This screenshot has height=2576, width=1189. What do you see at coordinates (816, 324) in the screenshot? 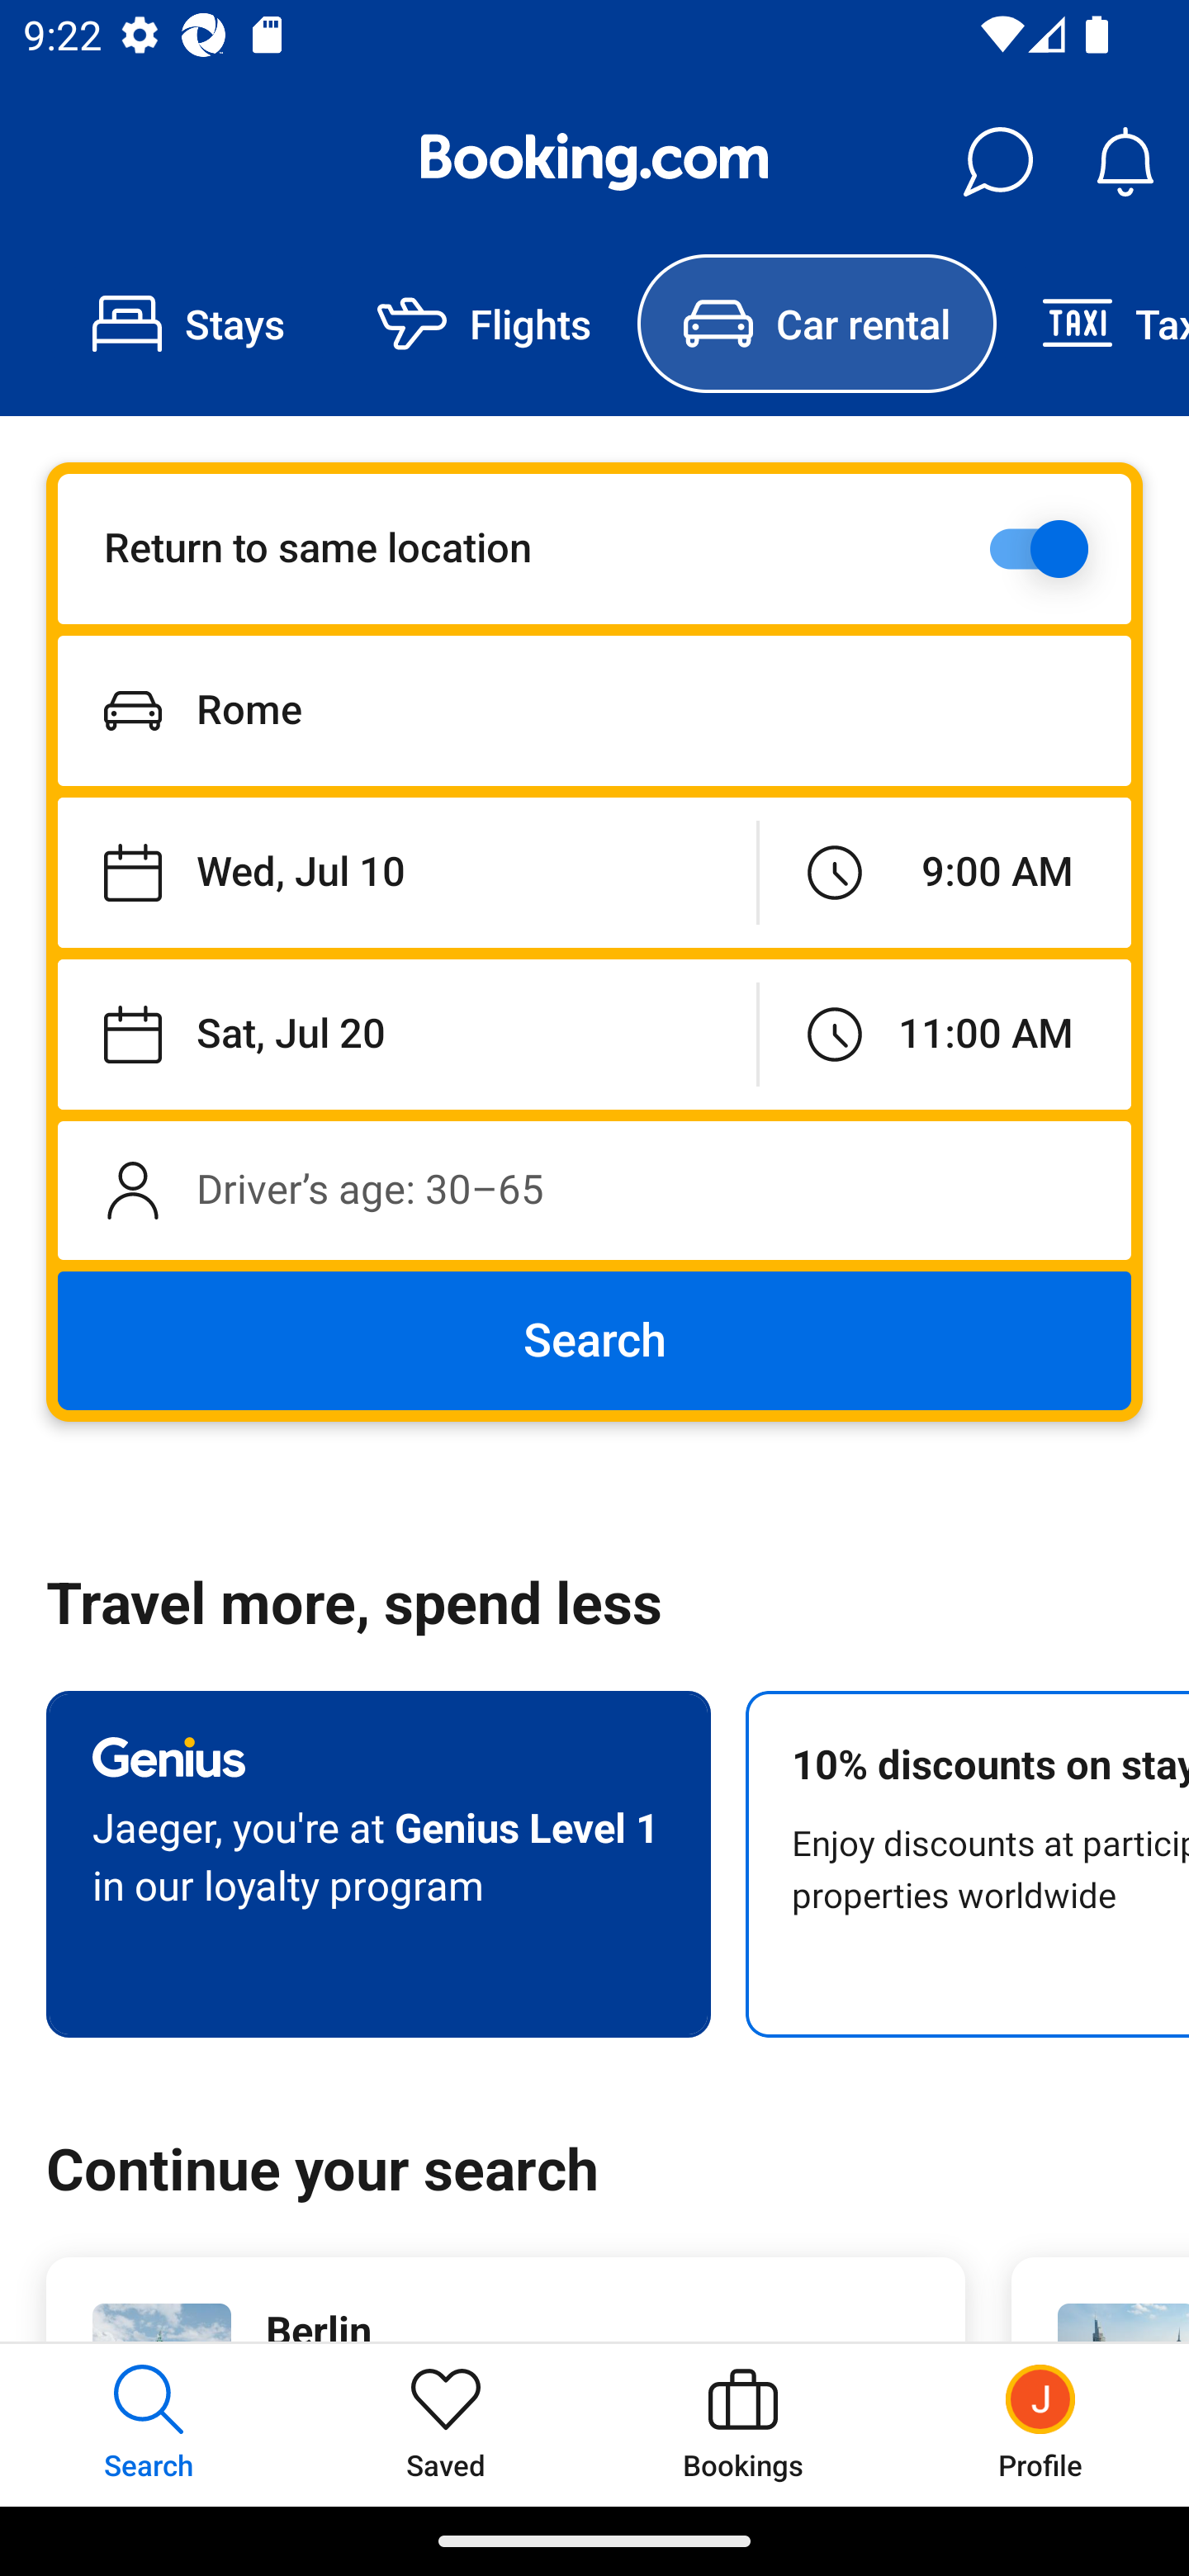
I see `Car rental` at bounding box center [816, 324].